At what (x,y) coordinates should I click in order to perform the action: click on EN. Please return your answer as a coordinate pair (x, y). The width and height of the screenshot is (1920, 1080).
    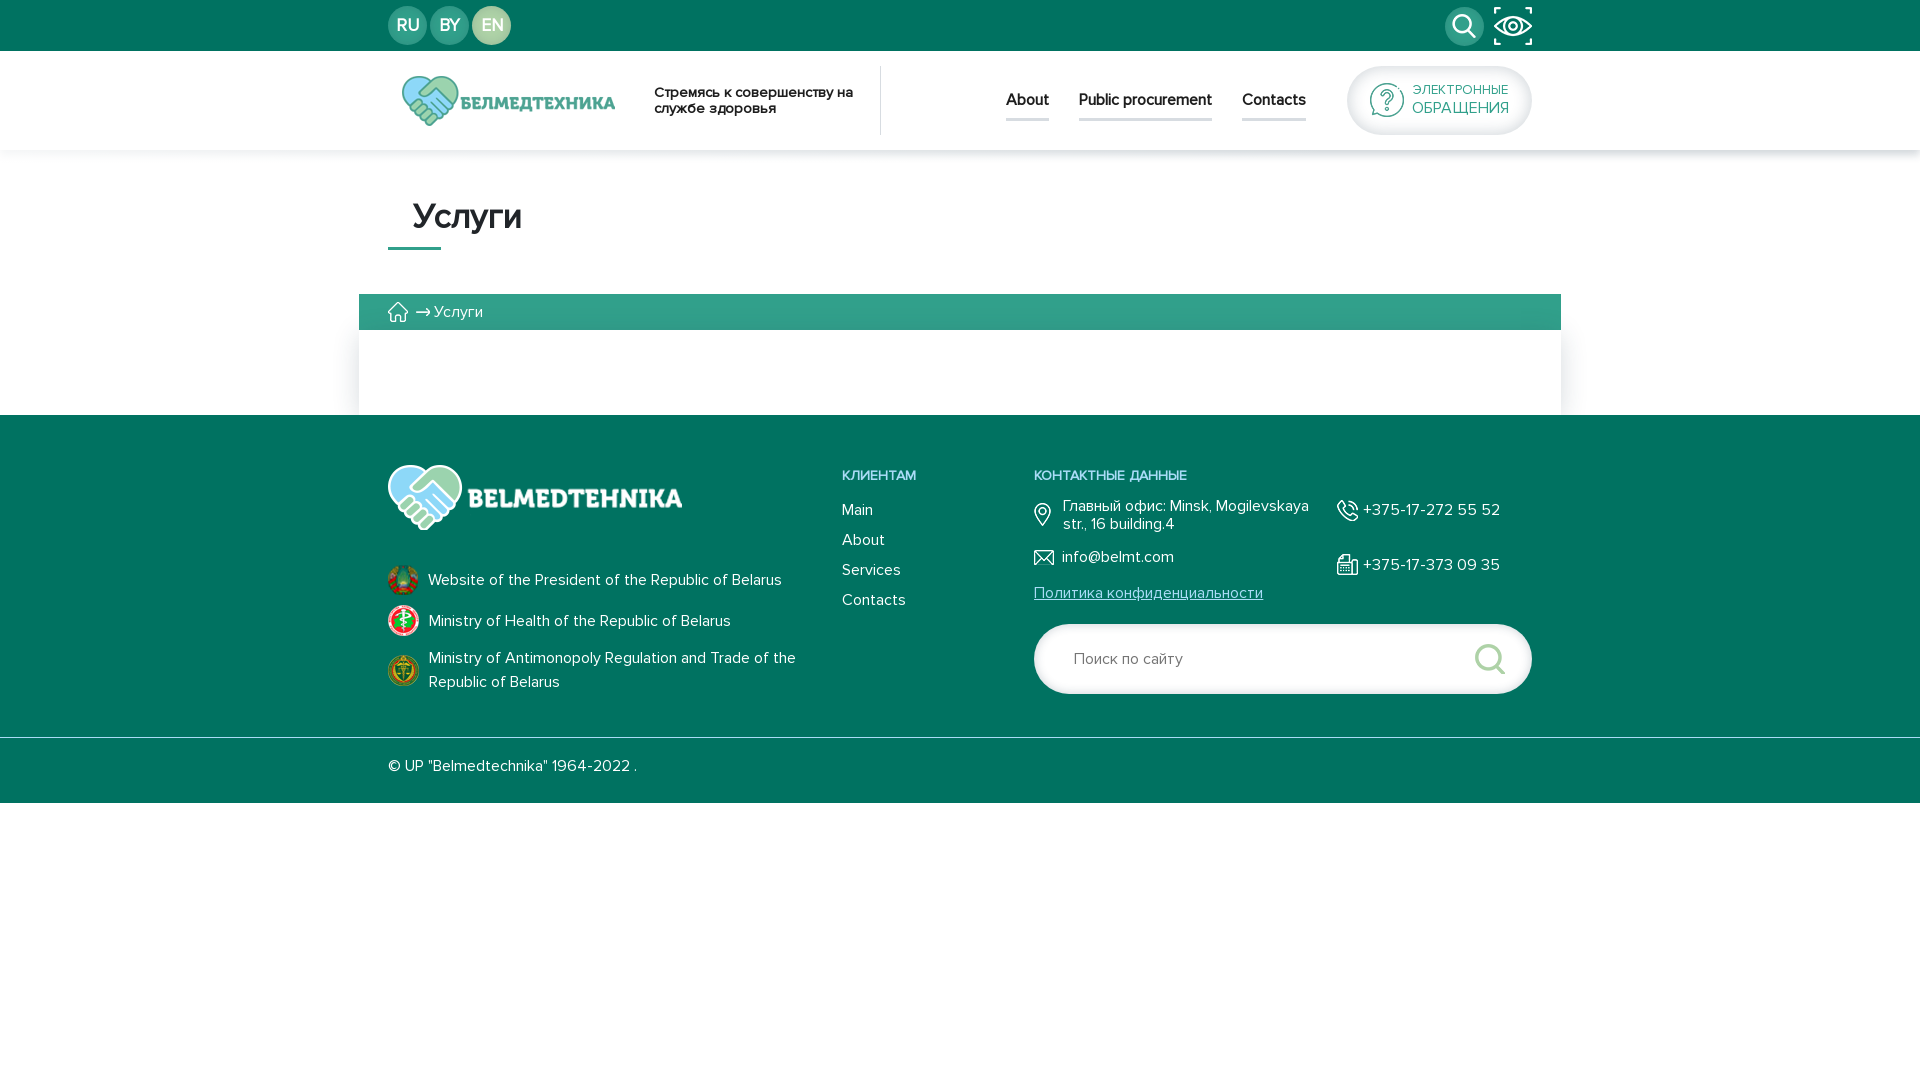
    Looking at the image, I should click on (492, 26).